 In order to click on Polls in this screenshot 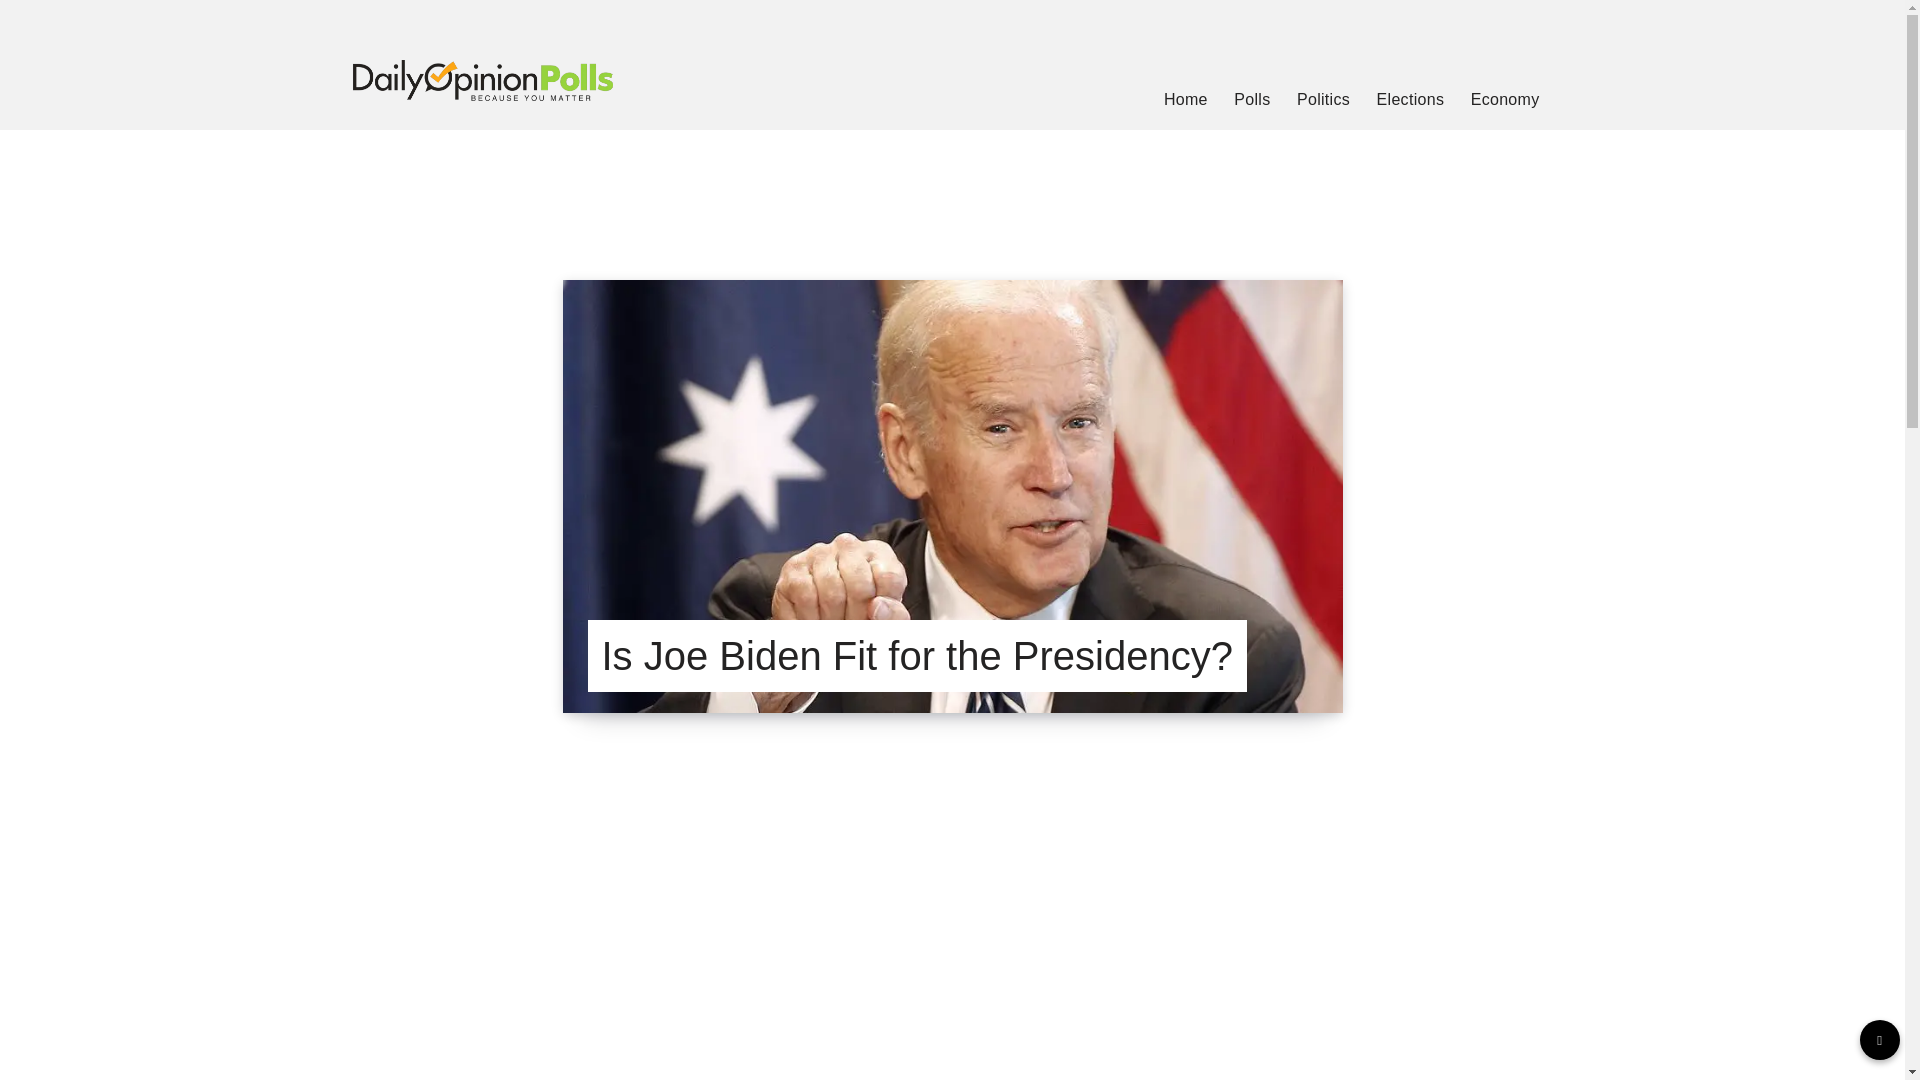, I will do `click(1252, 100)`.